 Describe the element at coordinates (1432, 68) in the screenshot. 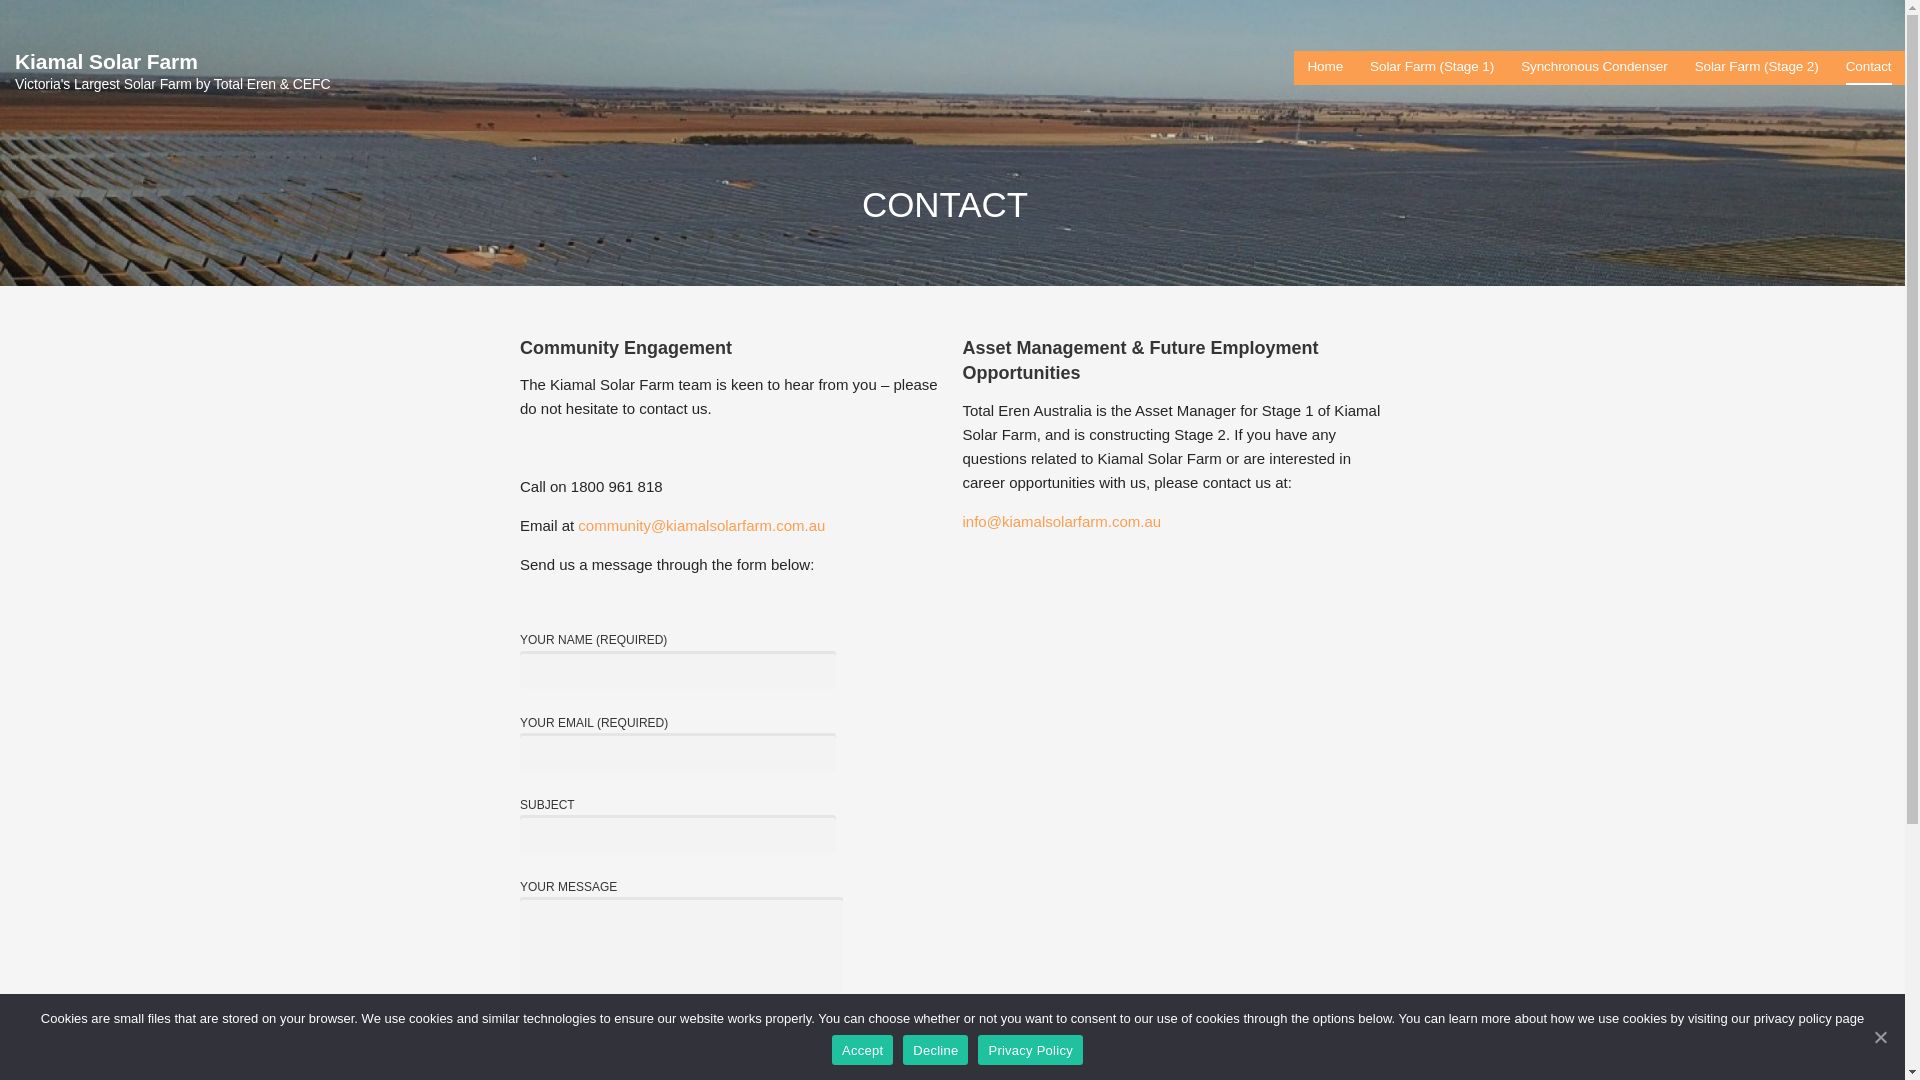

I see `Solar Farm (Stage 1)` at that location.